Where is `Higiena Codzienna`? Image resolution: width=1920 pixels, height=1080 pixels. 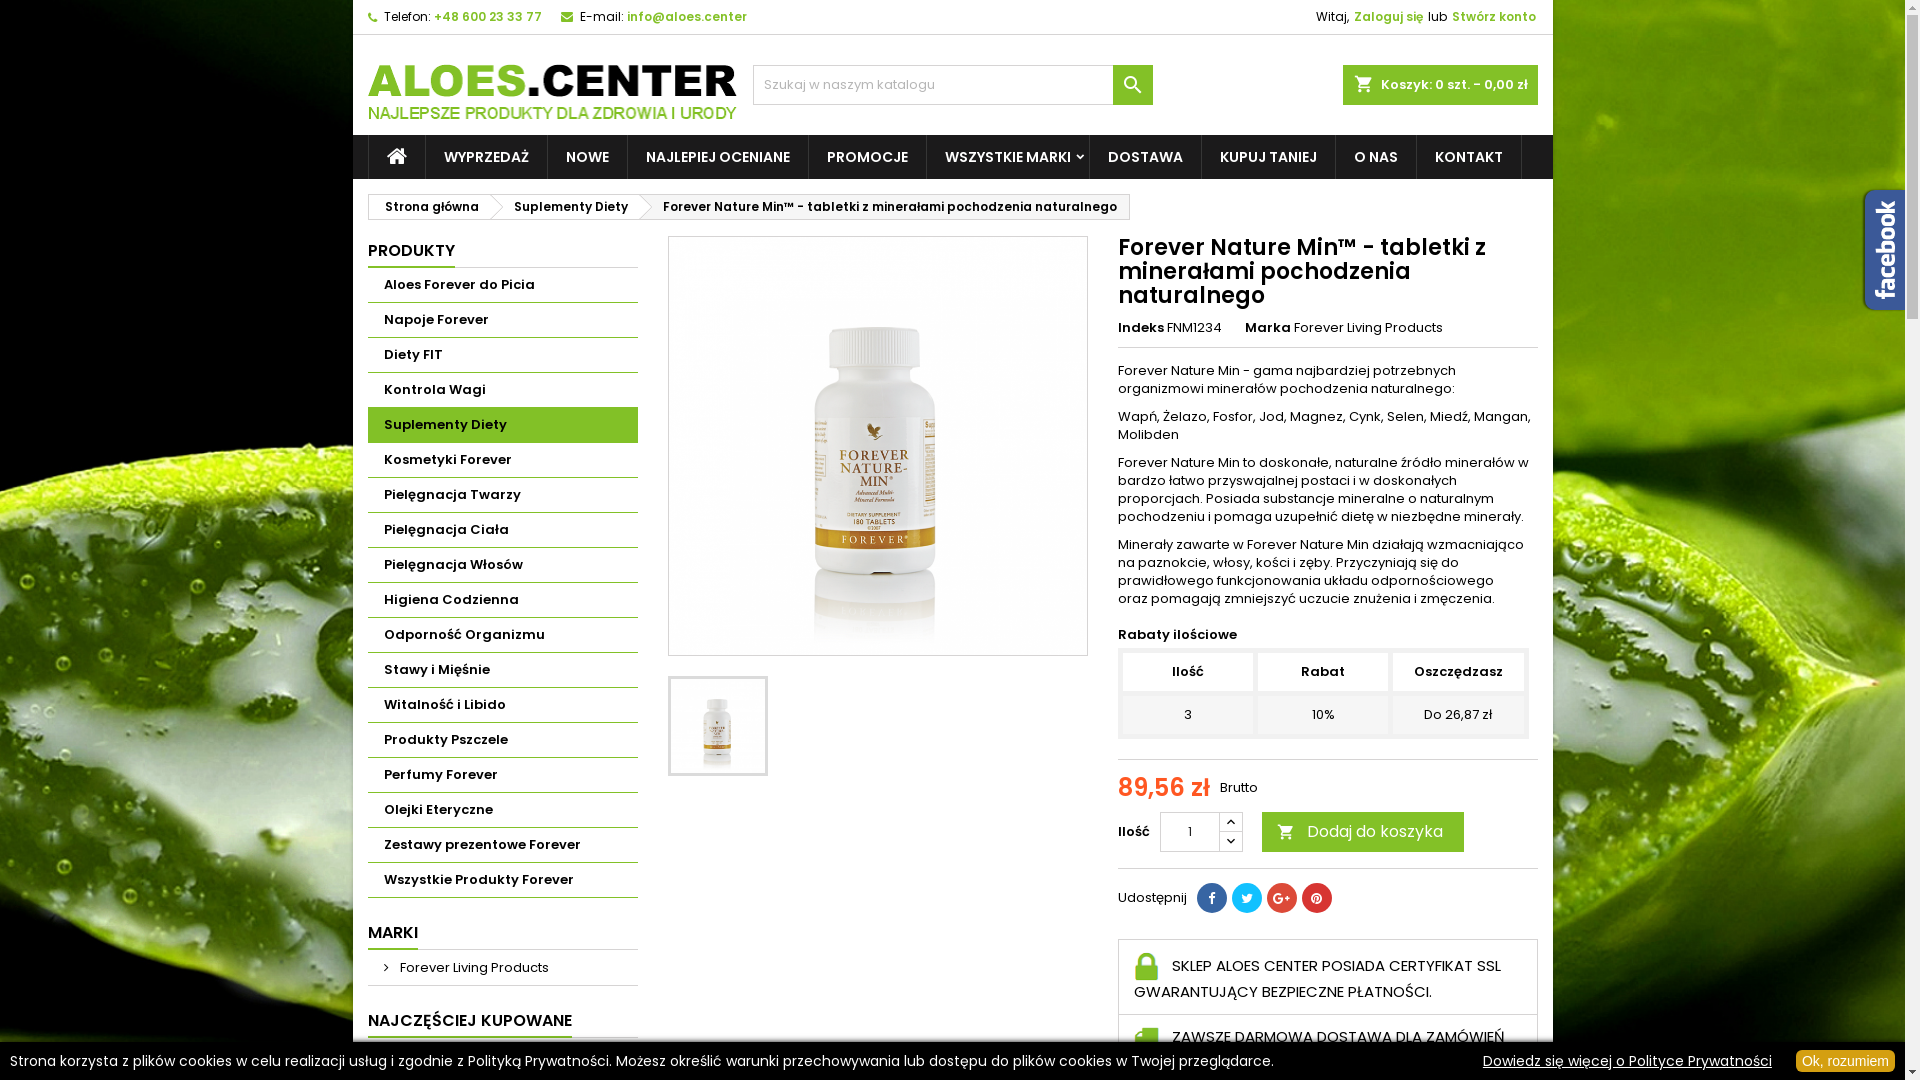
Higiena Codzienna is located at coordinates (503, 600).